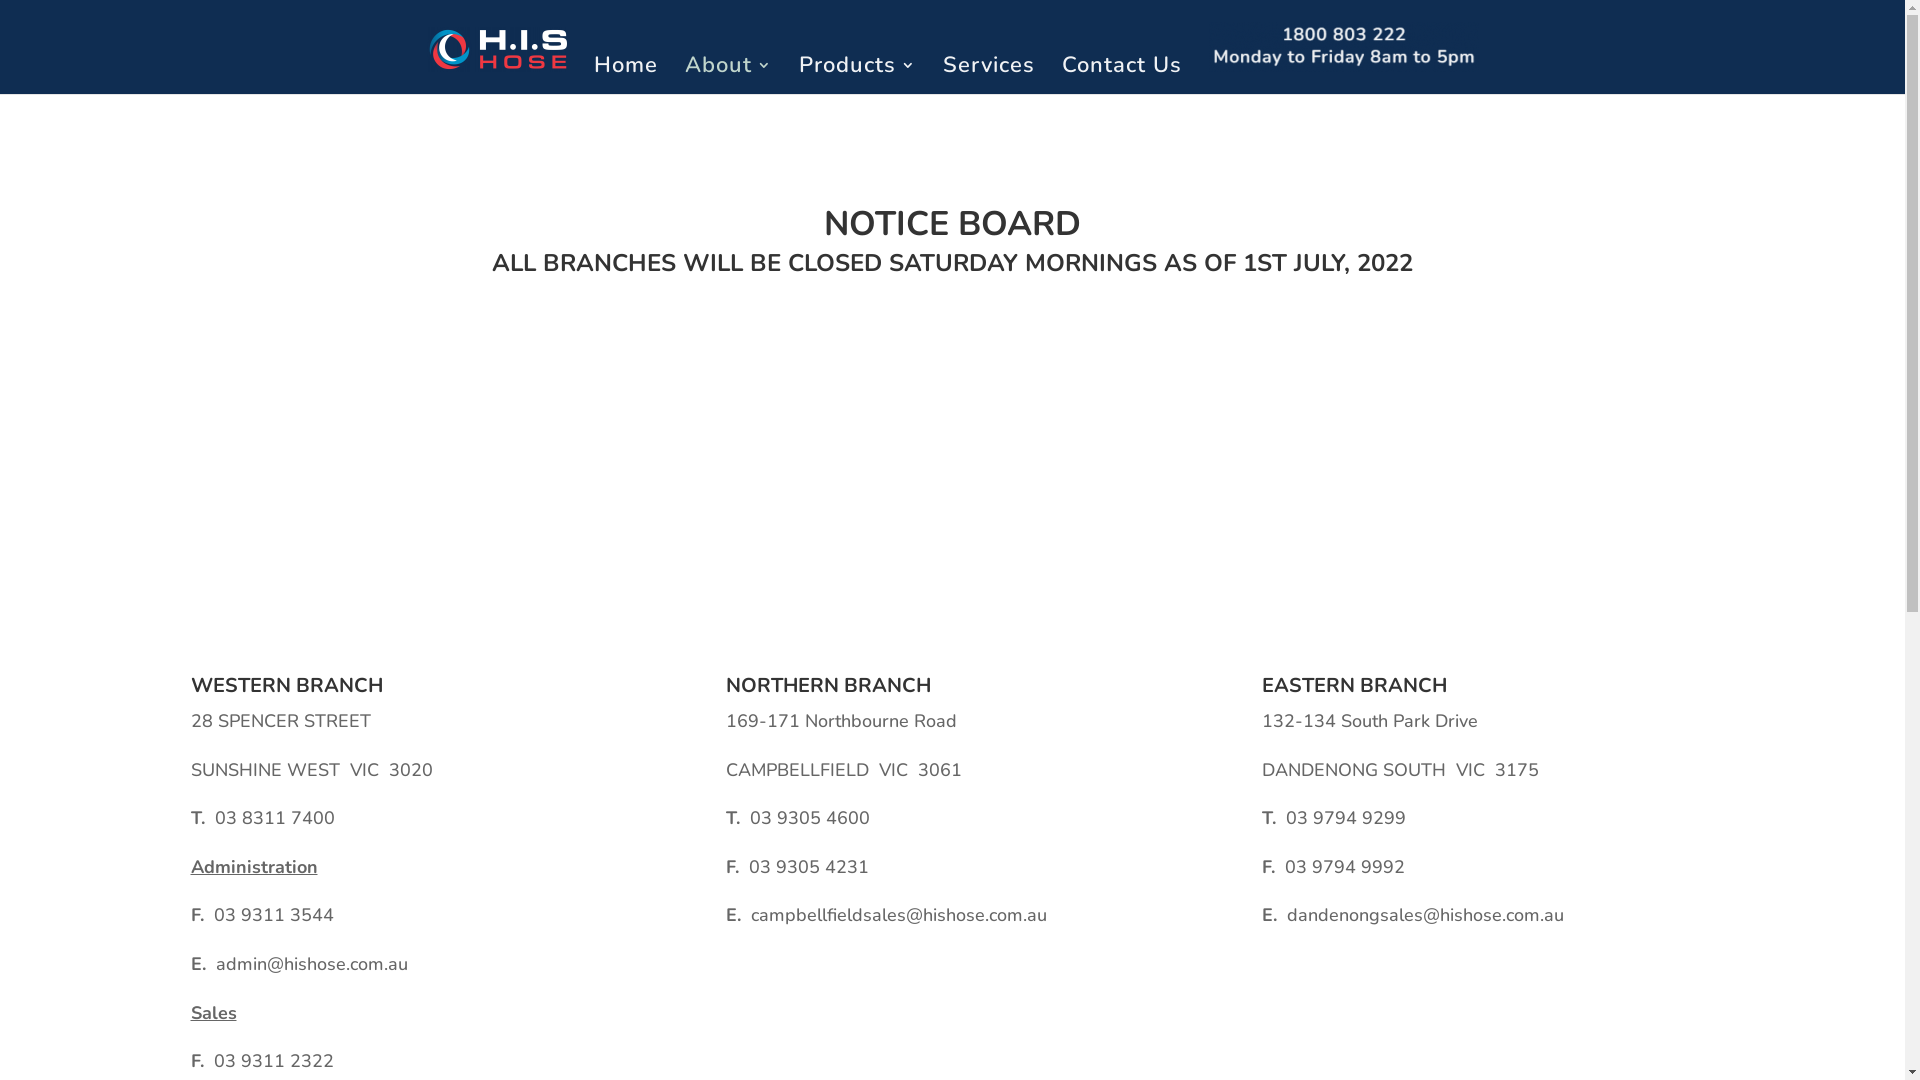 The height and width of the screenshot is (1080, 1920). I want to click on Services, so click(988, 76).